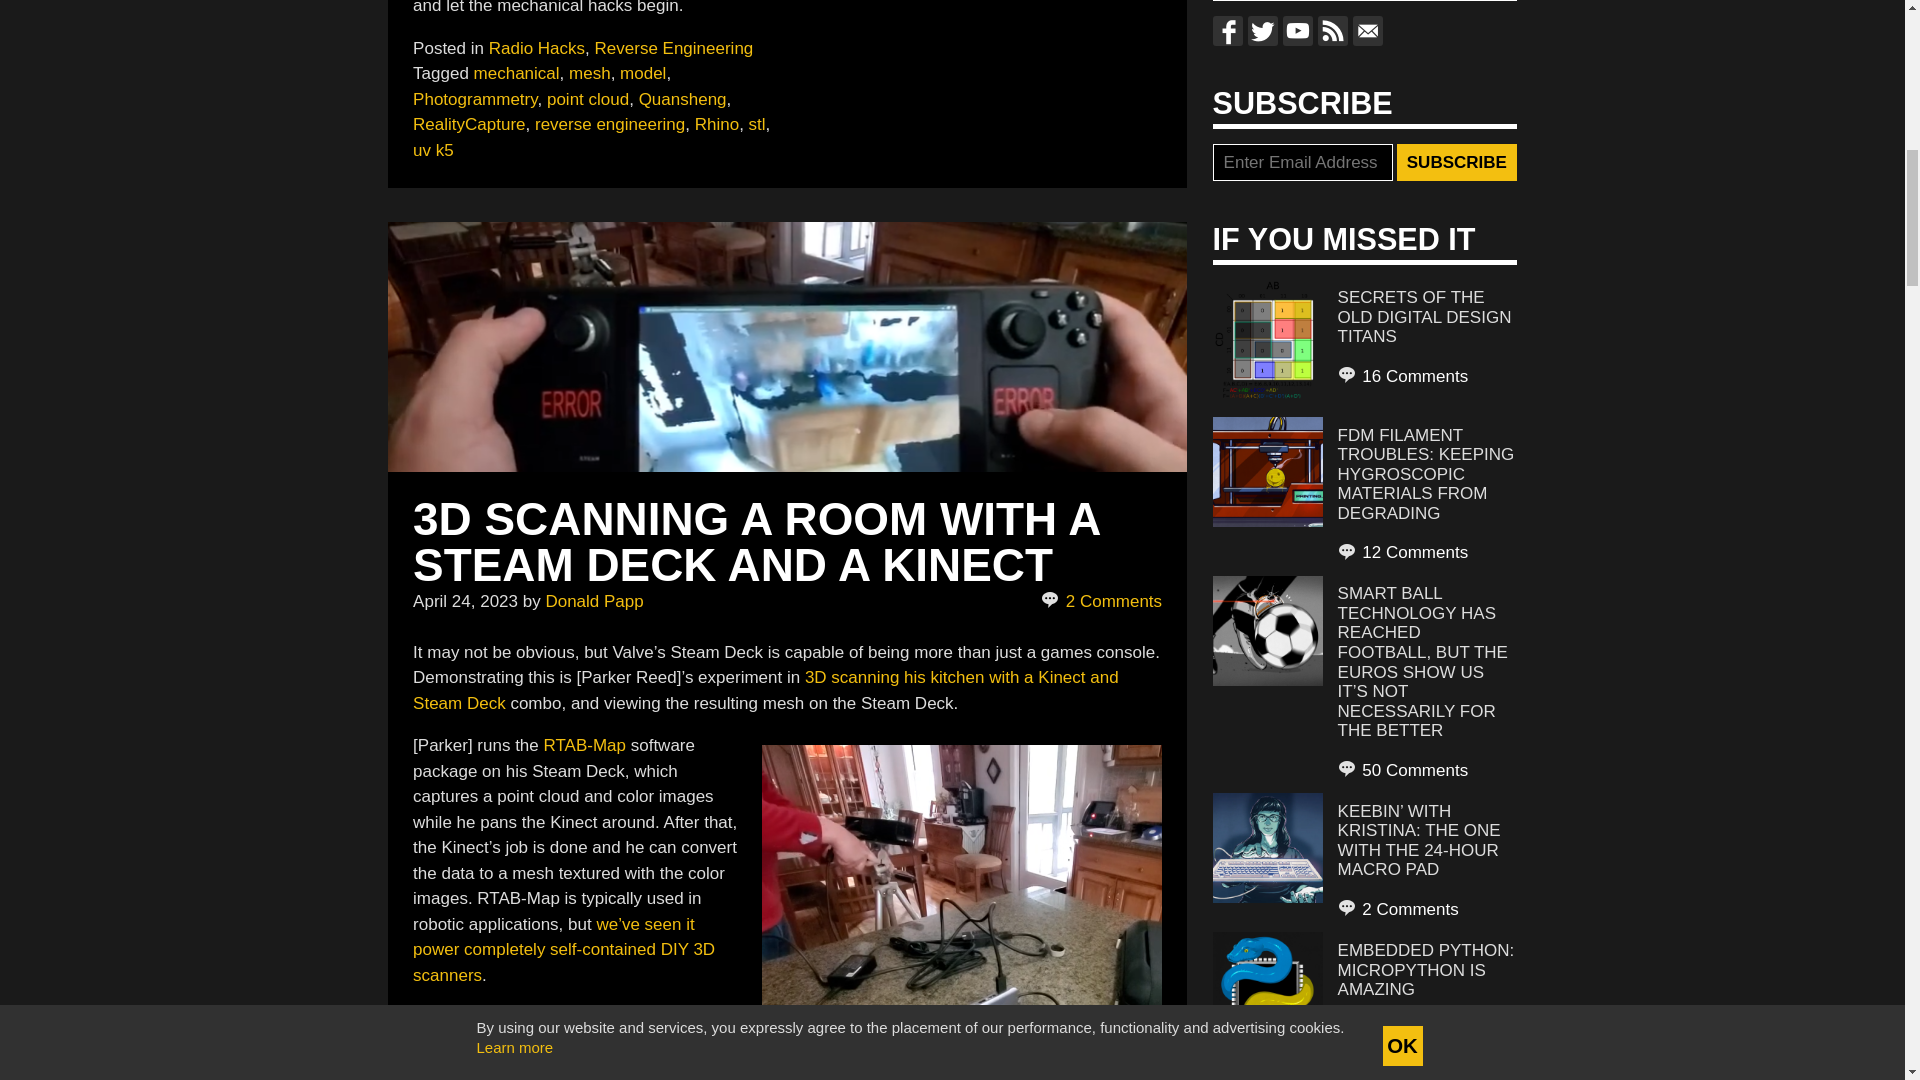  Describe the element at coordinates (610, 124) in the screenshot. I see `reverse engineering` at that location.